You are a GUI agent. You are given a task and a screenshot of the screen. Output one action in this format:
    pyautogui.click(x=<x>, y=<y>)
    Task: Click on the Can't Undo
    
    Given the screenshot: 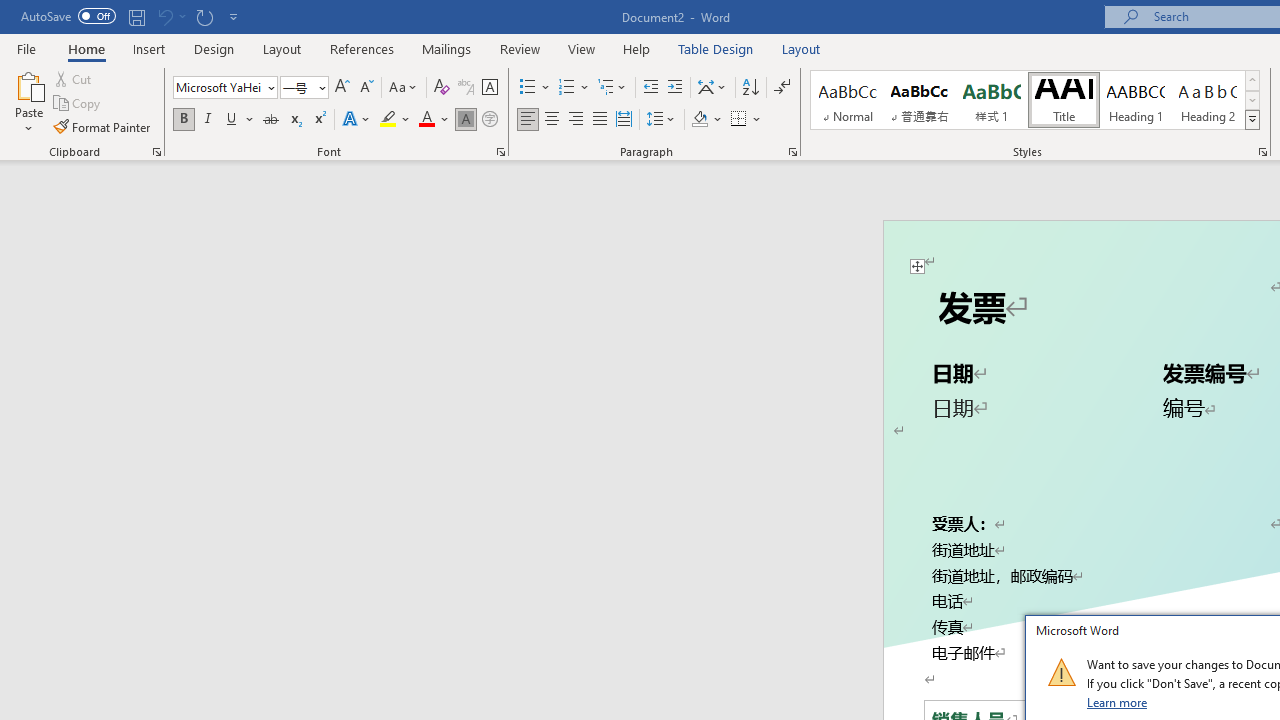 What is the action you would take?
    pyautogui.click(x=170, y=16)
    